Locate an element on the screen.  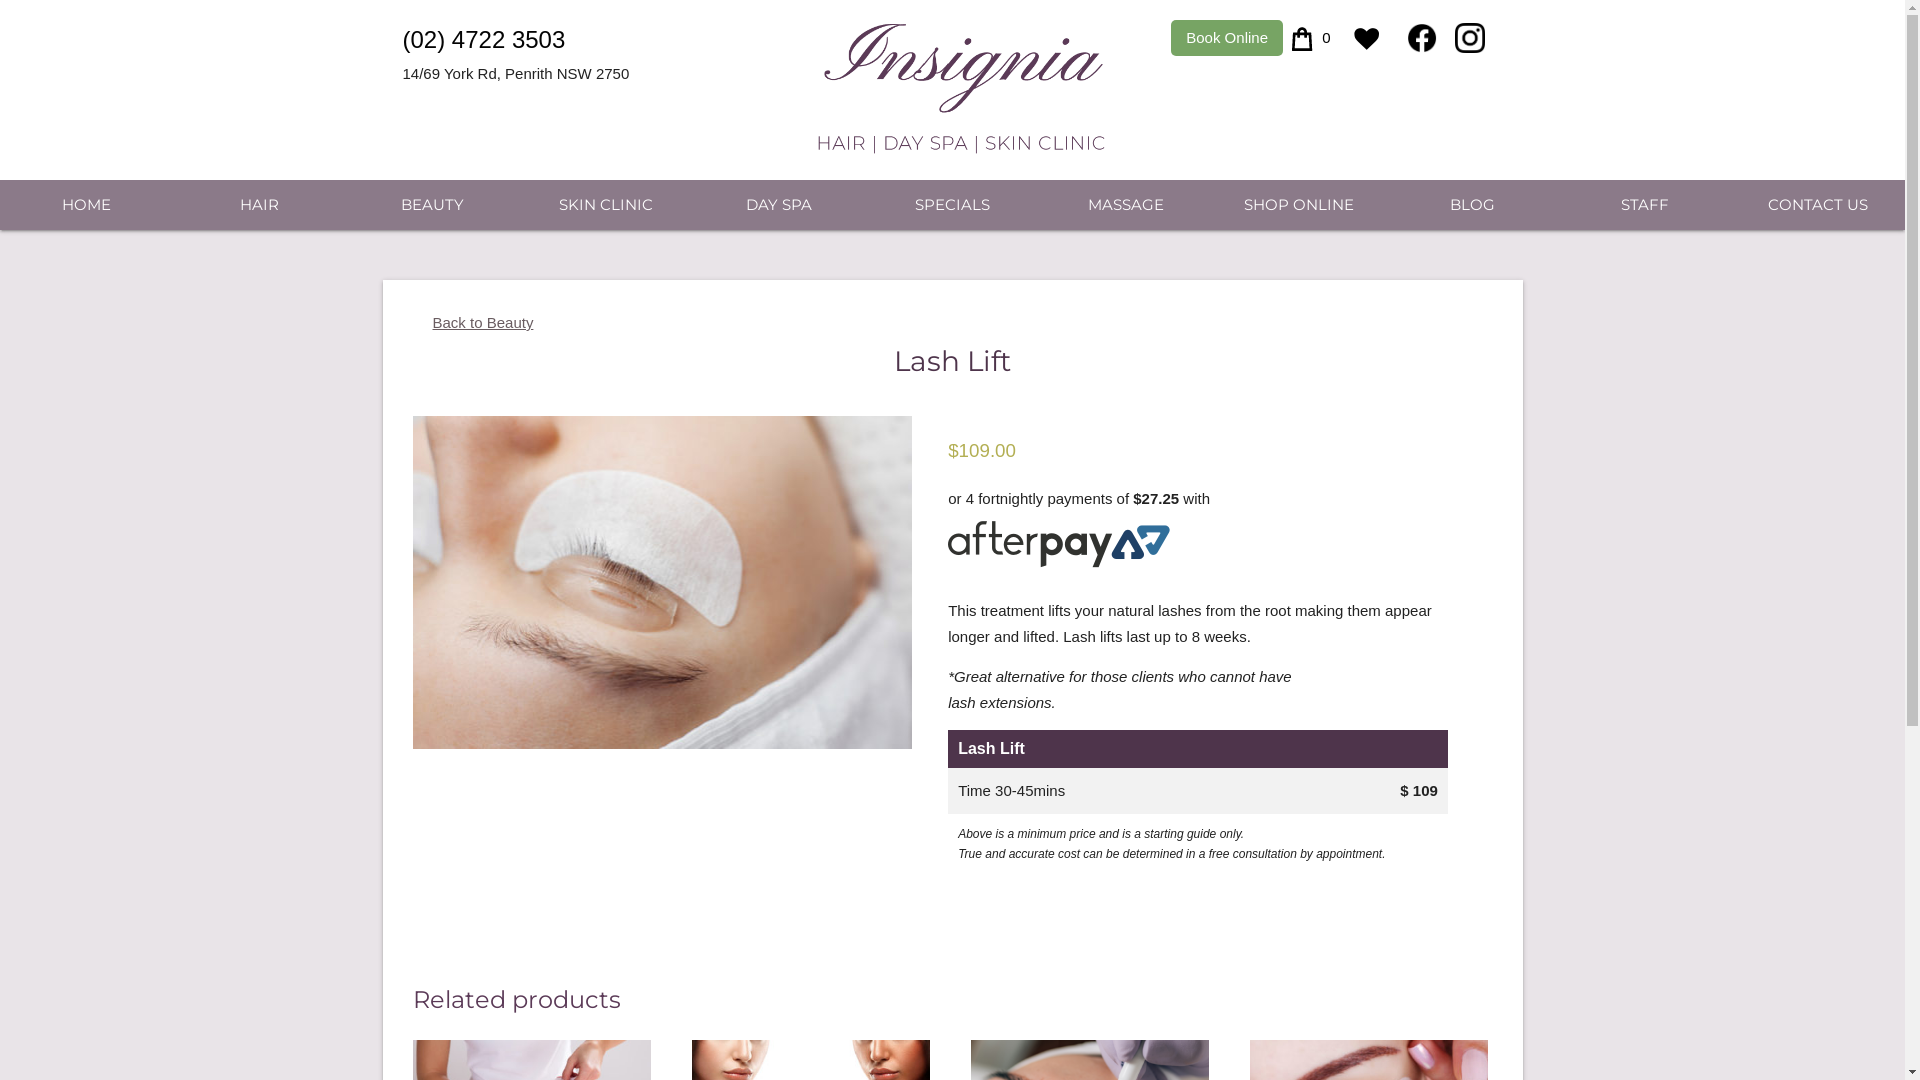
SPECIALS is located at coordinates (952, 205).